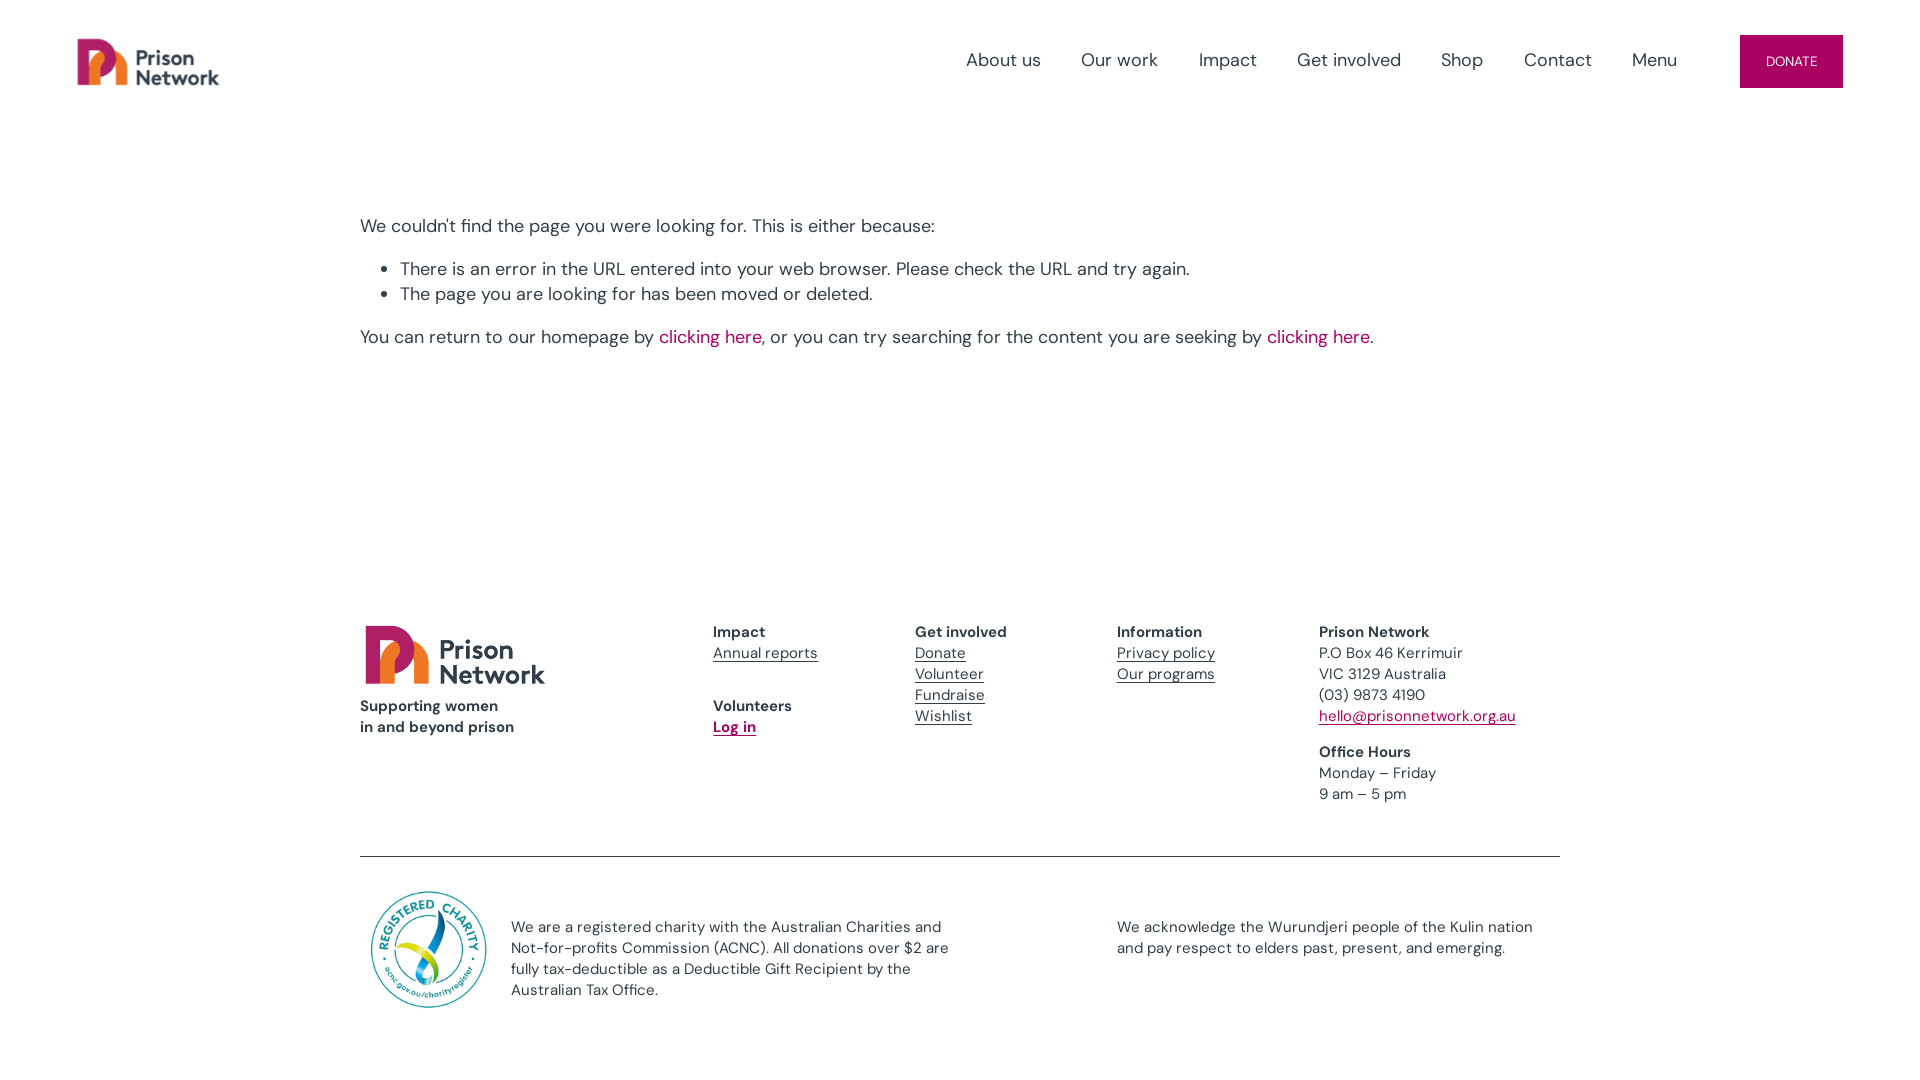 The image size is (1920, 1080). What do you see at coordinates (949, 674) in the screenshot?
I see `Volunteer` at bounding box center [949, 674].